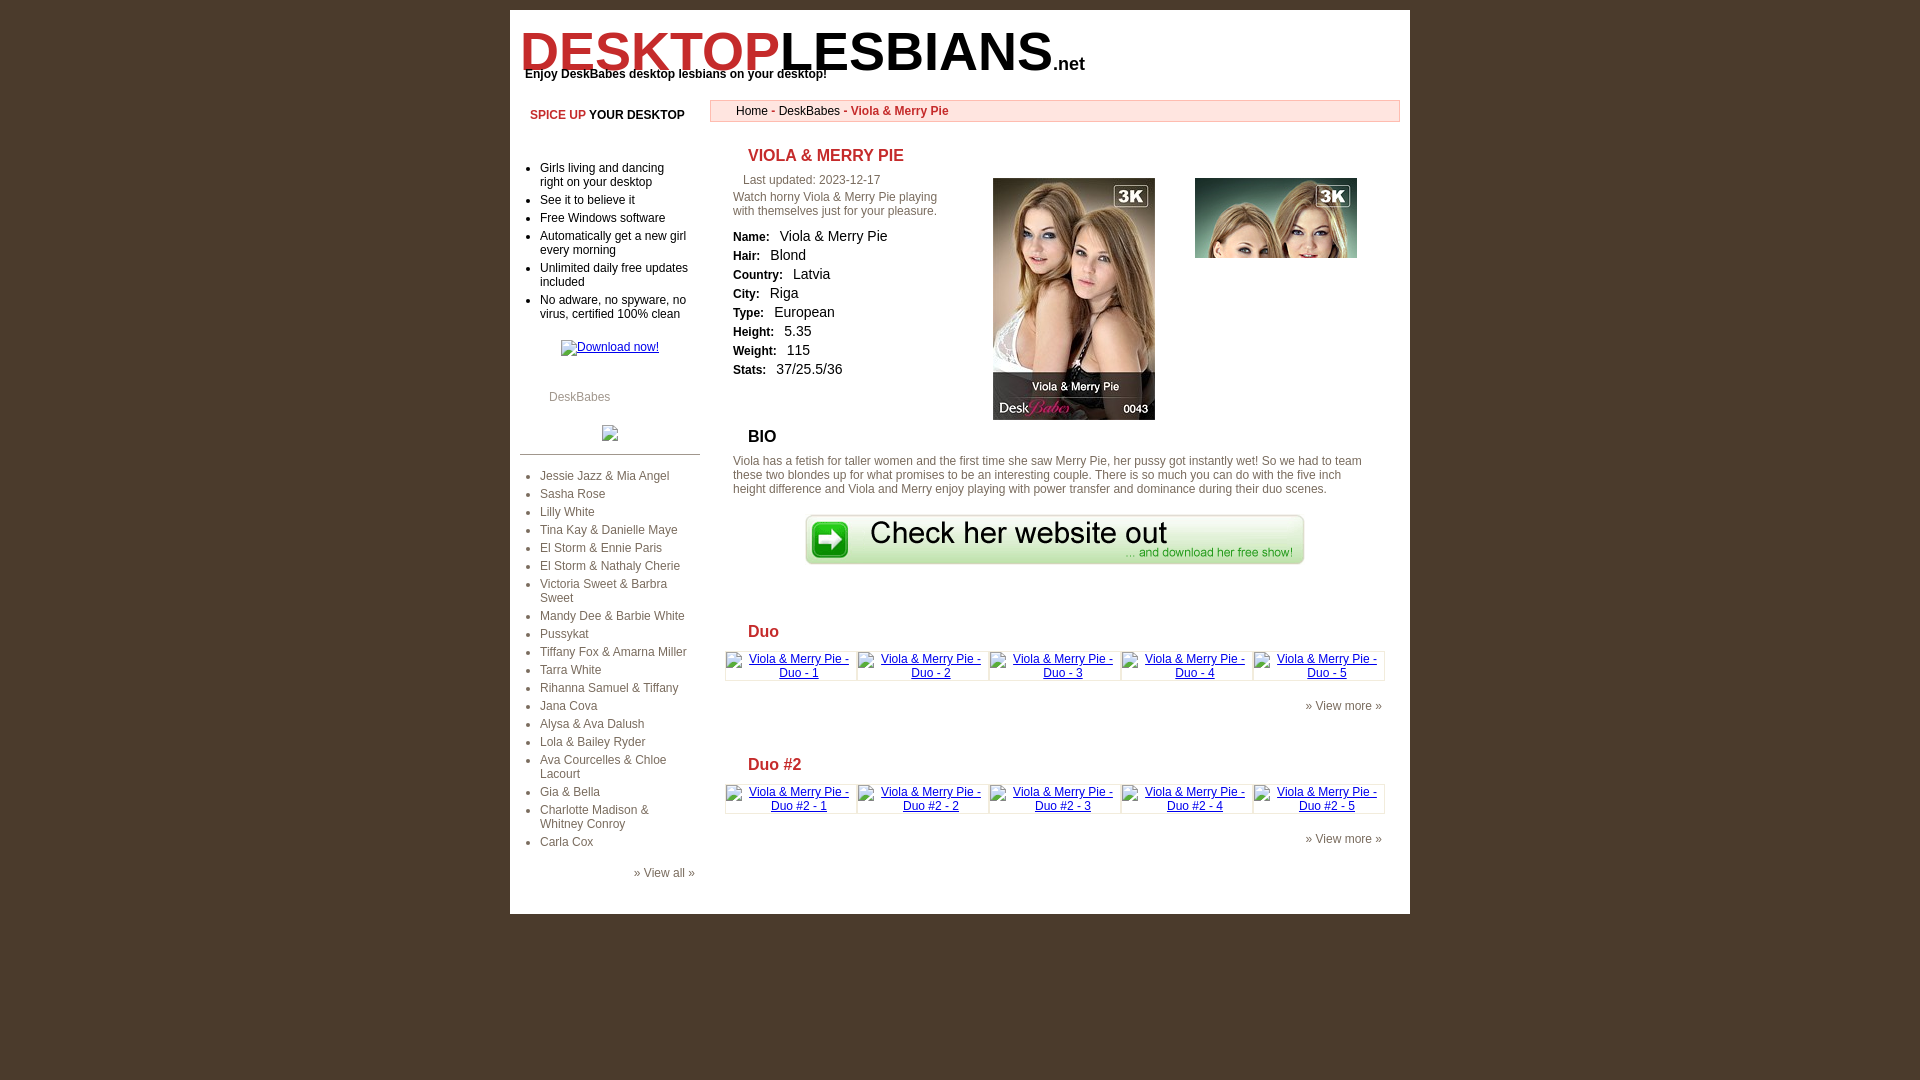  What do you see at coordinates (802, 50) in the screenshot?
I see `DESKTOPLESBIANS.net` at bounding box center [802, 50].